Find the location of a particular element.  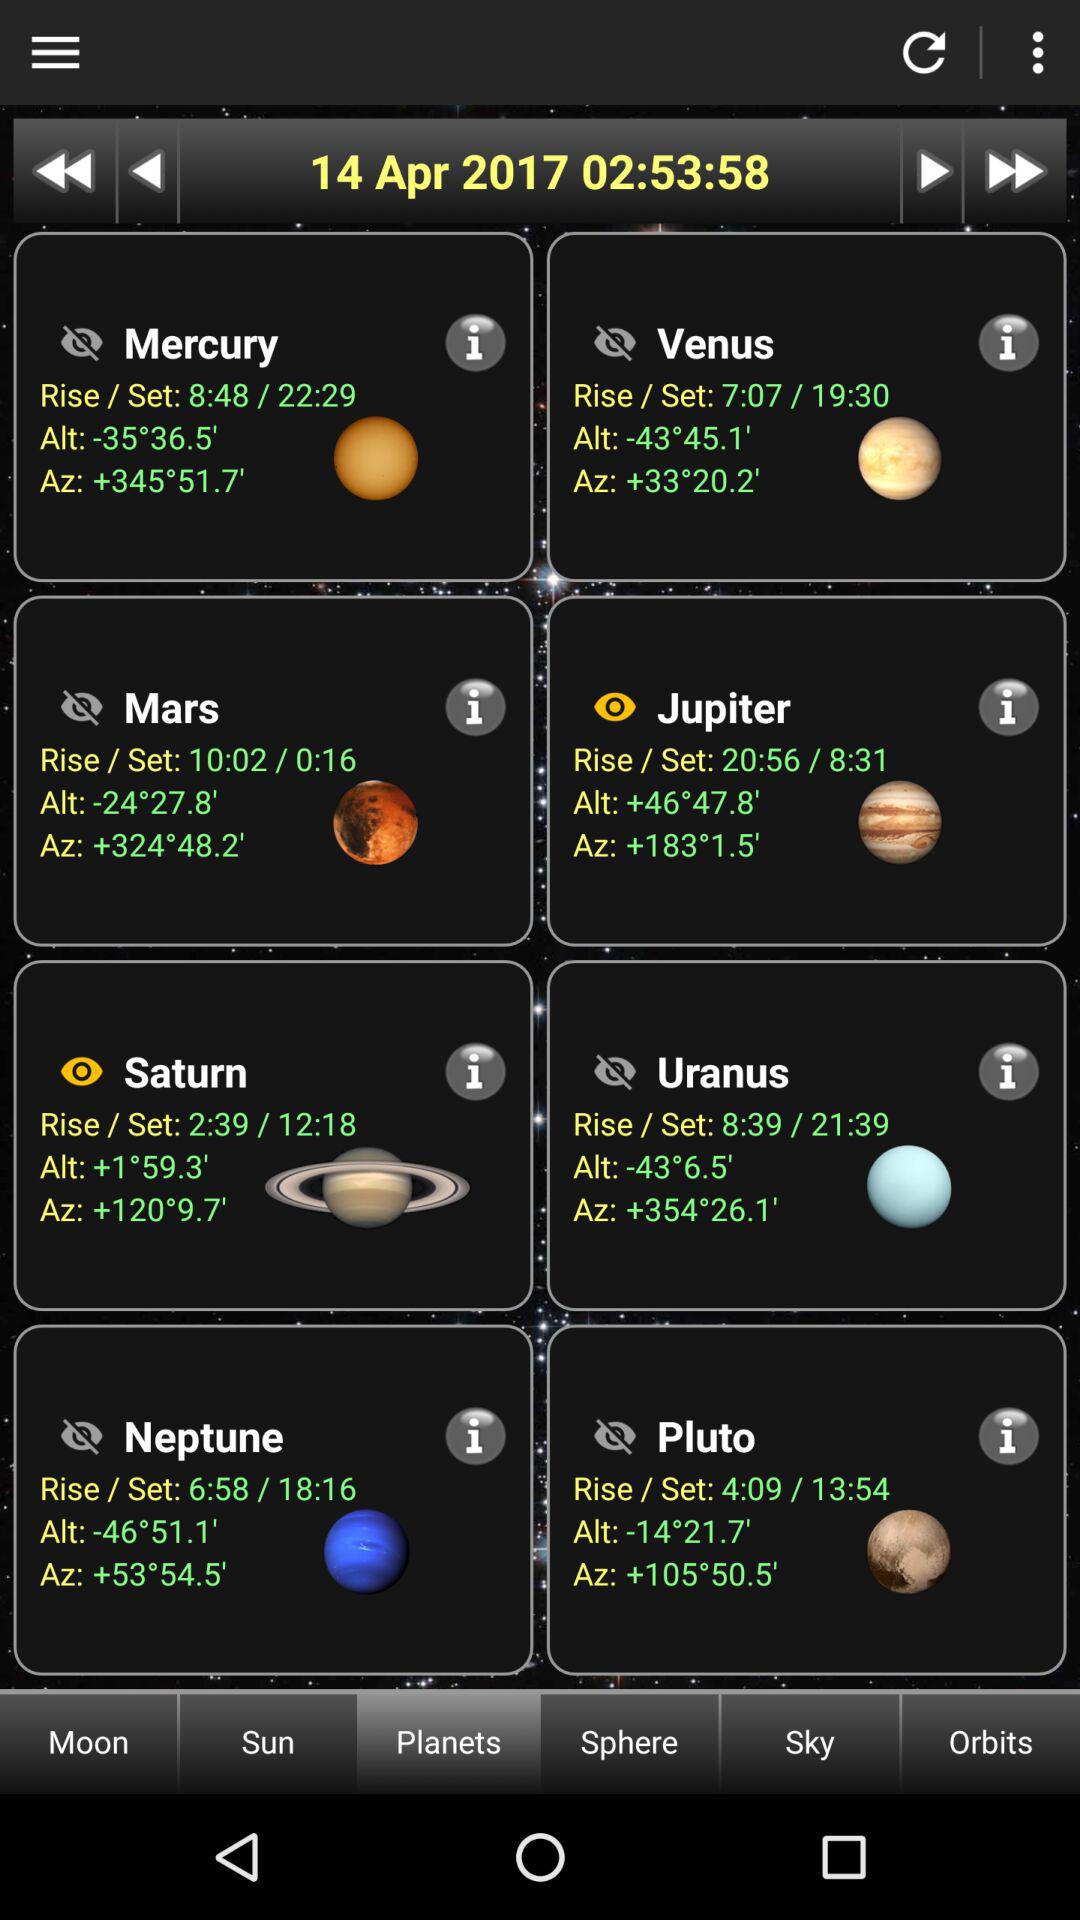

information is located at coordinates (476, 1071).